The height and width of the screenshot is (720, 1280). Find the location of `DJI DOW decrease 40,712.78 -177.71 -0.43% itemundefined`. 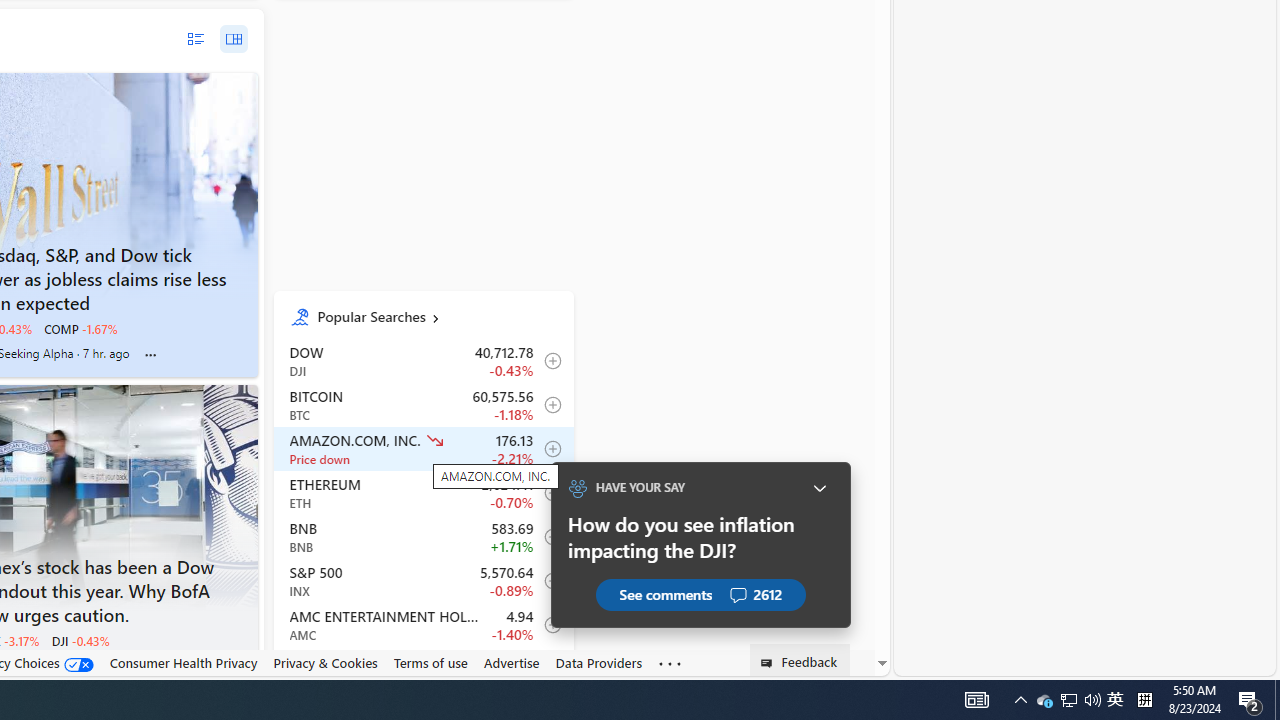

DJI DOW decrease 40,712.78 -177.71 -0.43% itemundefined is located at coordinates (422, 361).